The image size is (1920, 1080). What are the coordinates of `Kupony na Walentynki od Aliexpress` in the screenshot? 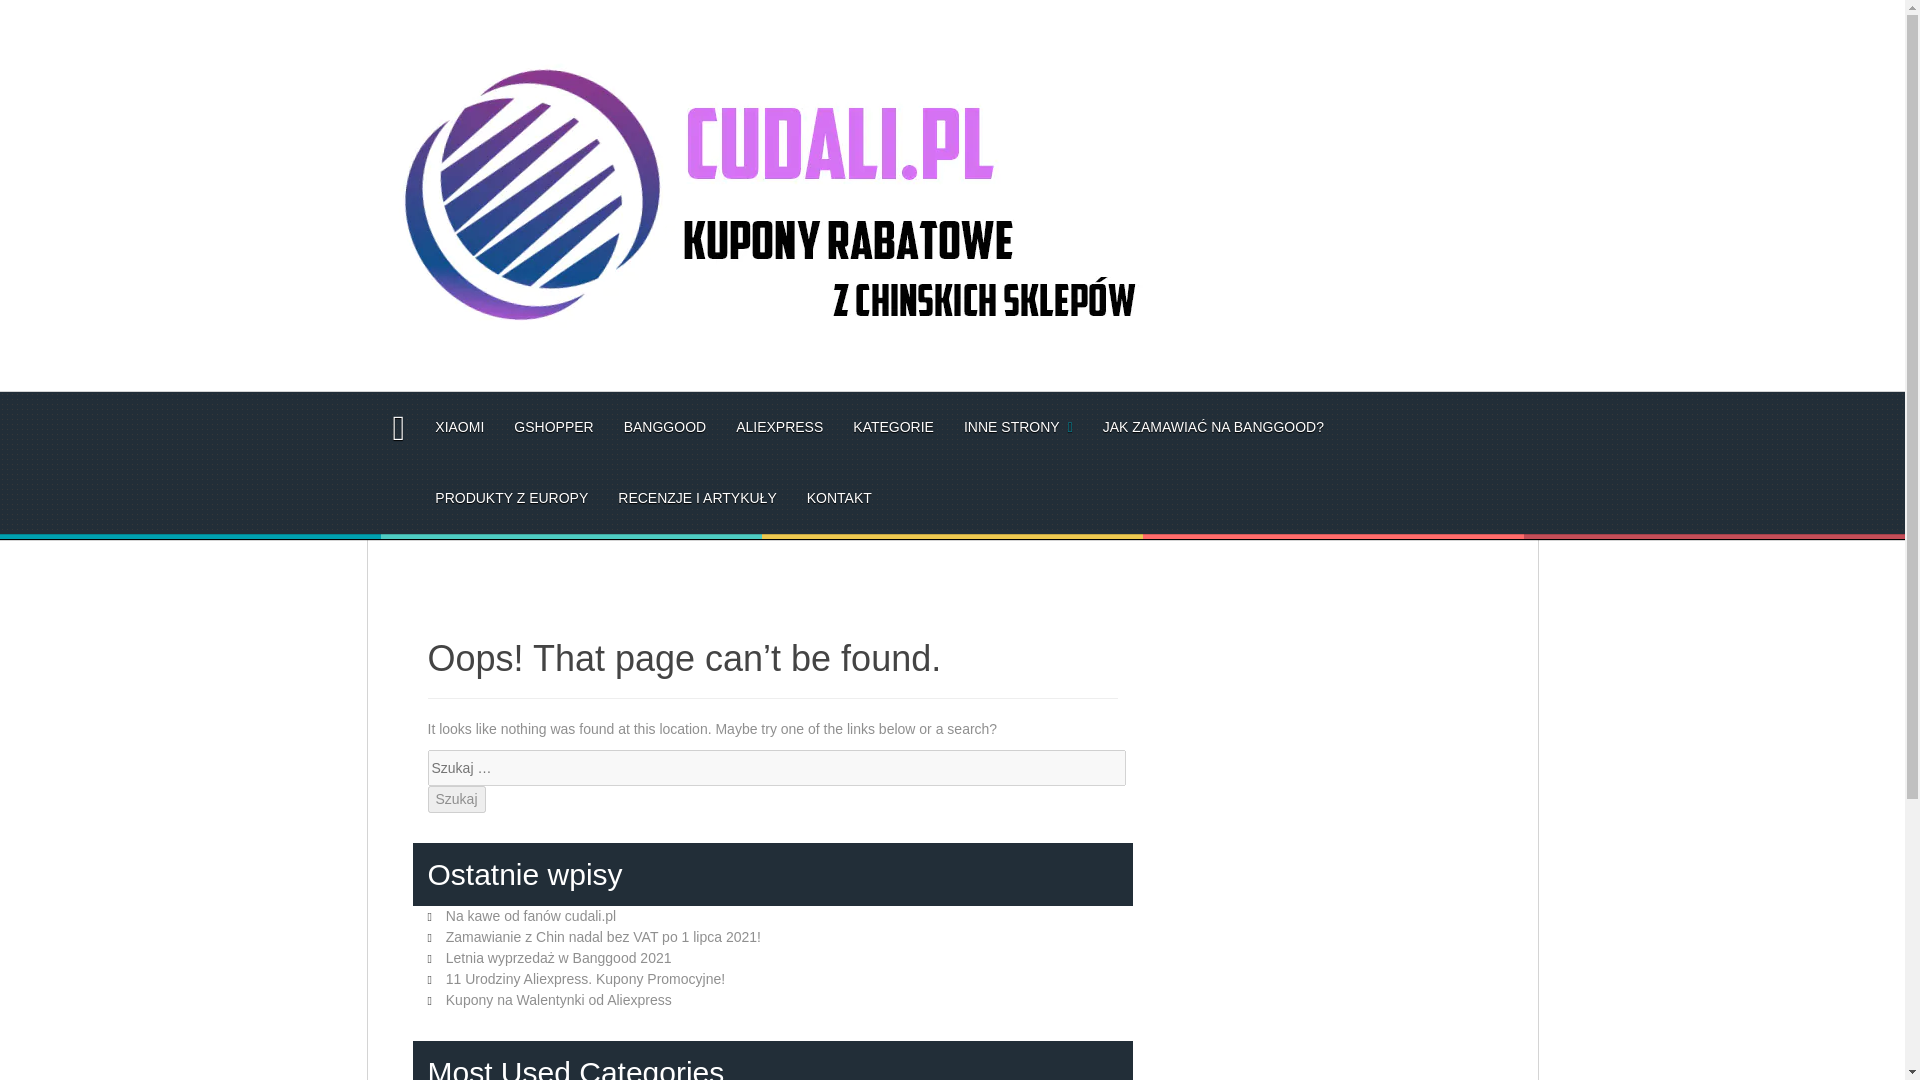 It's located at (558, 1000).